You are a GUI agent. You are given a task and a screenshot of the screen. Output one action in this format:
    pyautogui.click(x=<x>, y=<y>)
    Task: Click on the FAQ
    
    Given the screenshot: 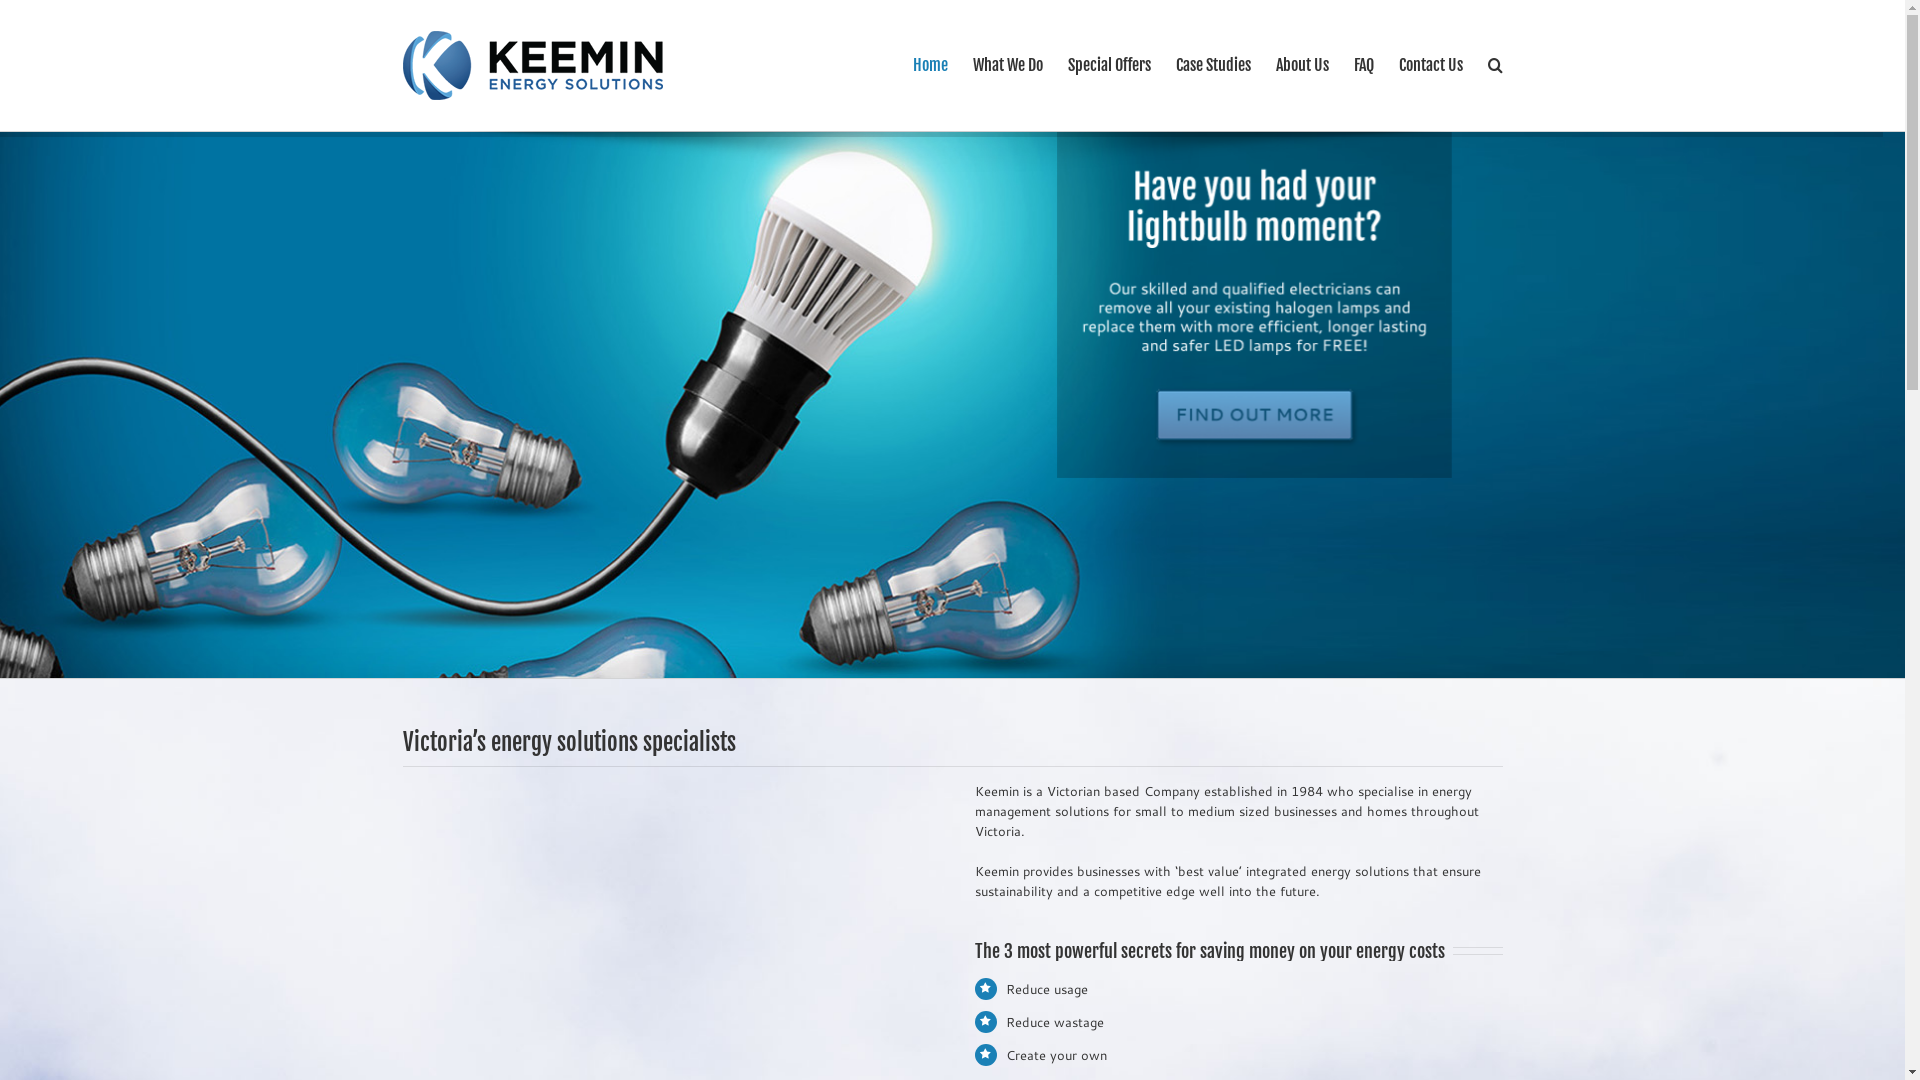 What is the action you would take?
    pyautogui.click(x=1364, y=65)
    